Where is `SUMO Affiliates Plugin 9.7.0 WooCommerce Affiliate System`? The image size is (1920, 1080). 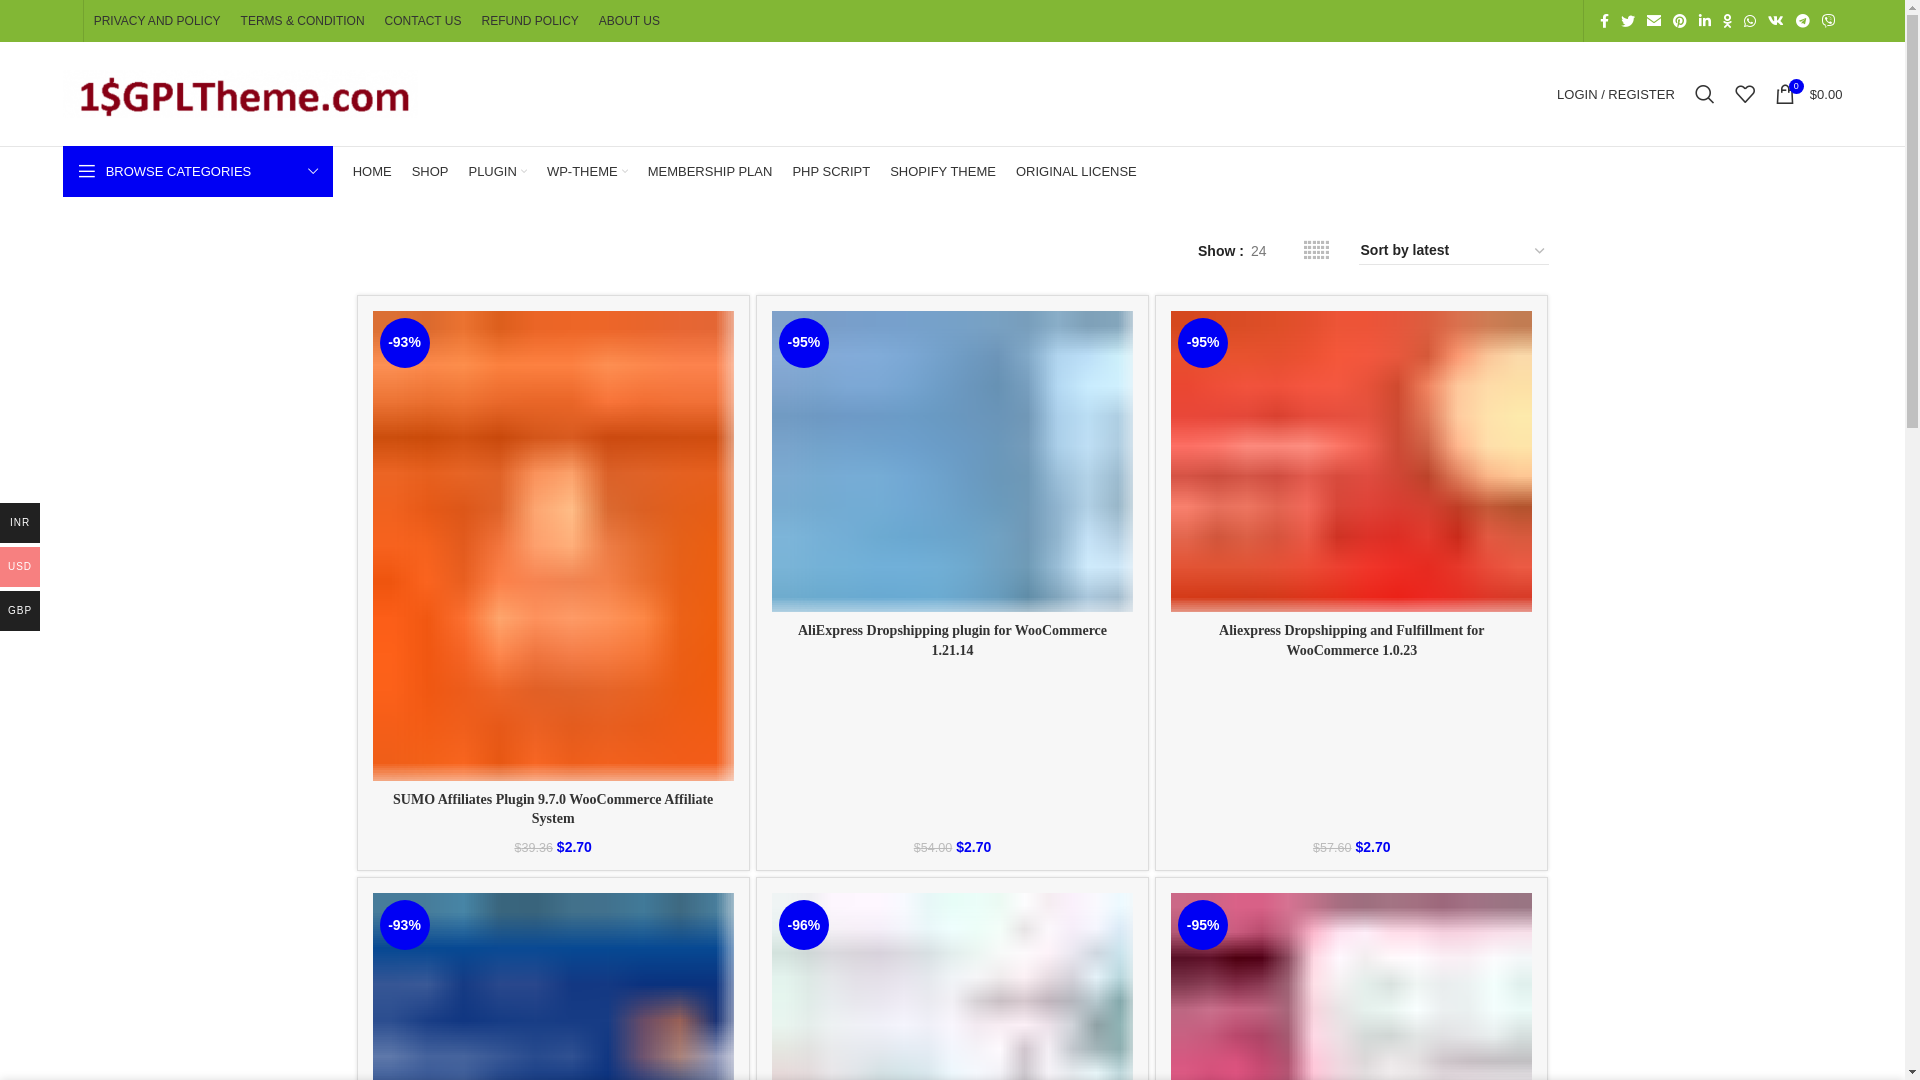 SUMO Affiliates Plugin 9.7.0 WooCommerce Affiliate System is located at coordinates (553, 810).